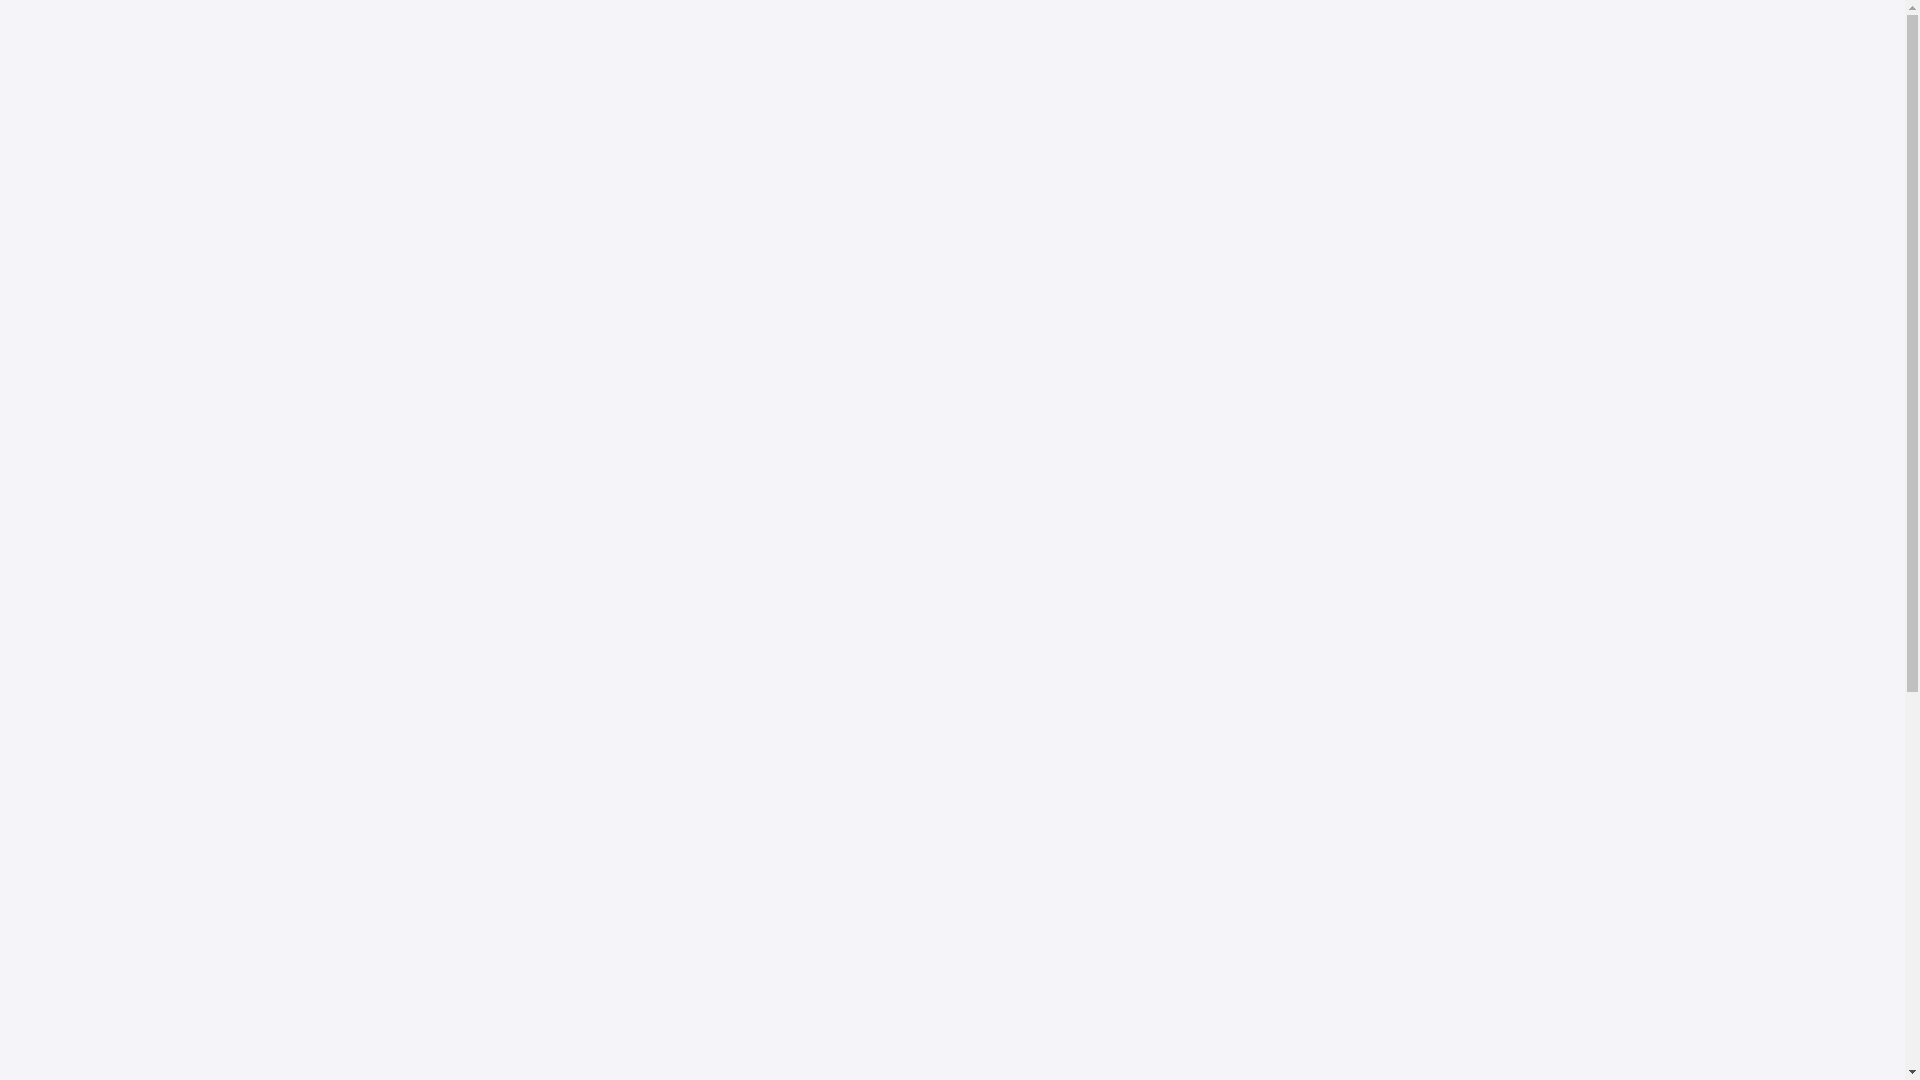  Describe the element at coordinates (1141, 102) in the screenshot. I see `Departments` at that location.